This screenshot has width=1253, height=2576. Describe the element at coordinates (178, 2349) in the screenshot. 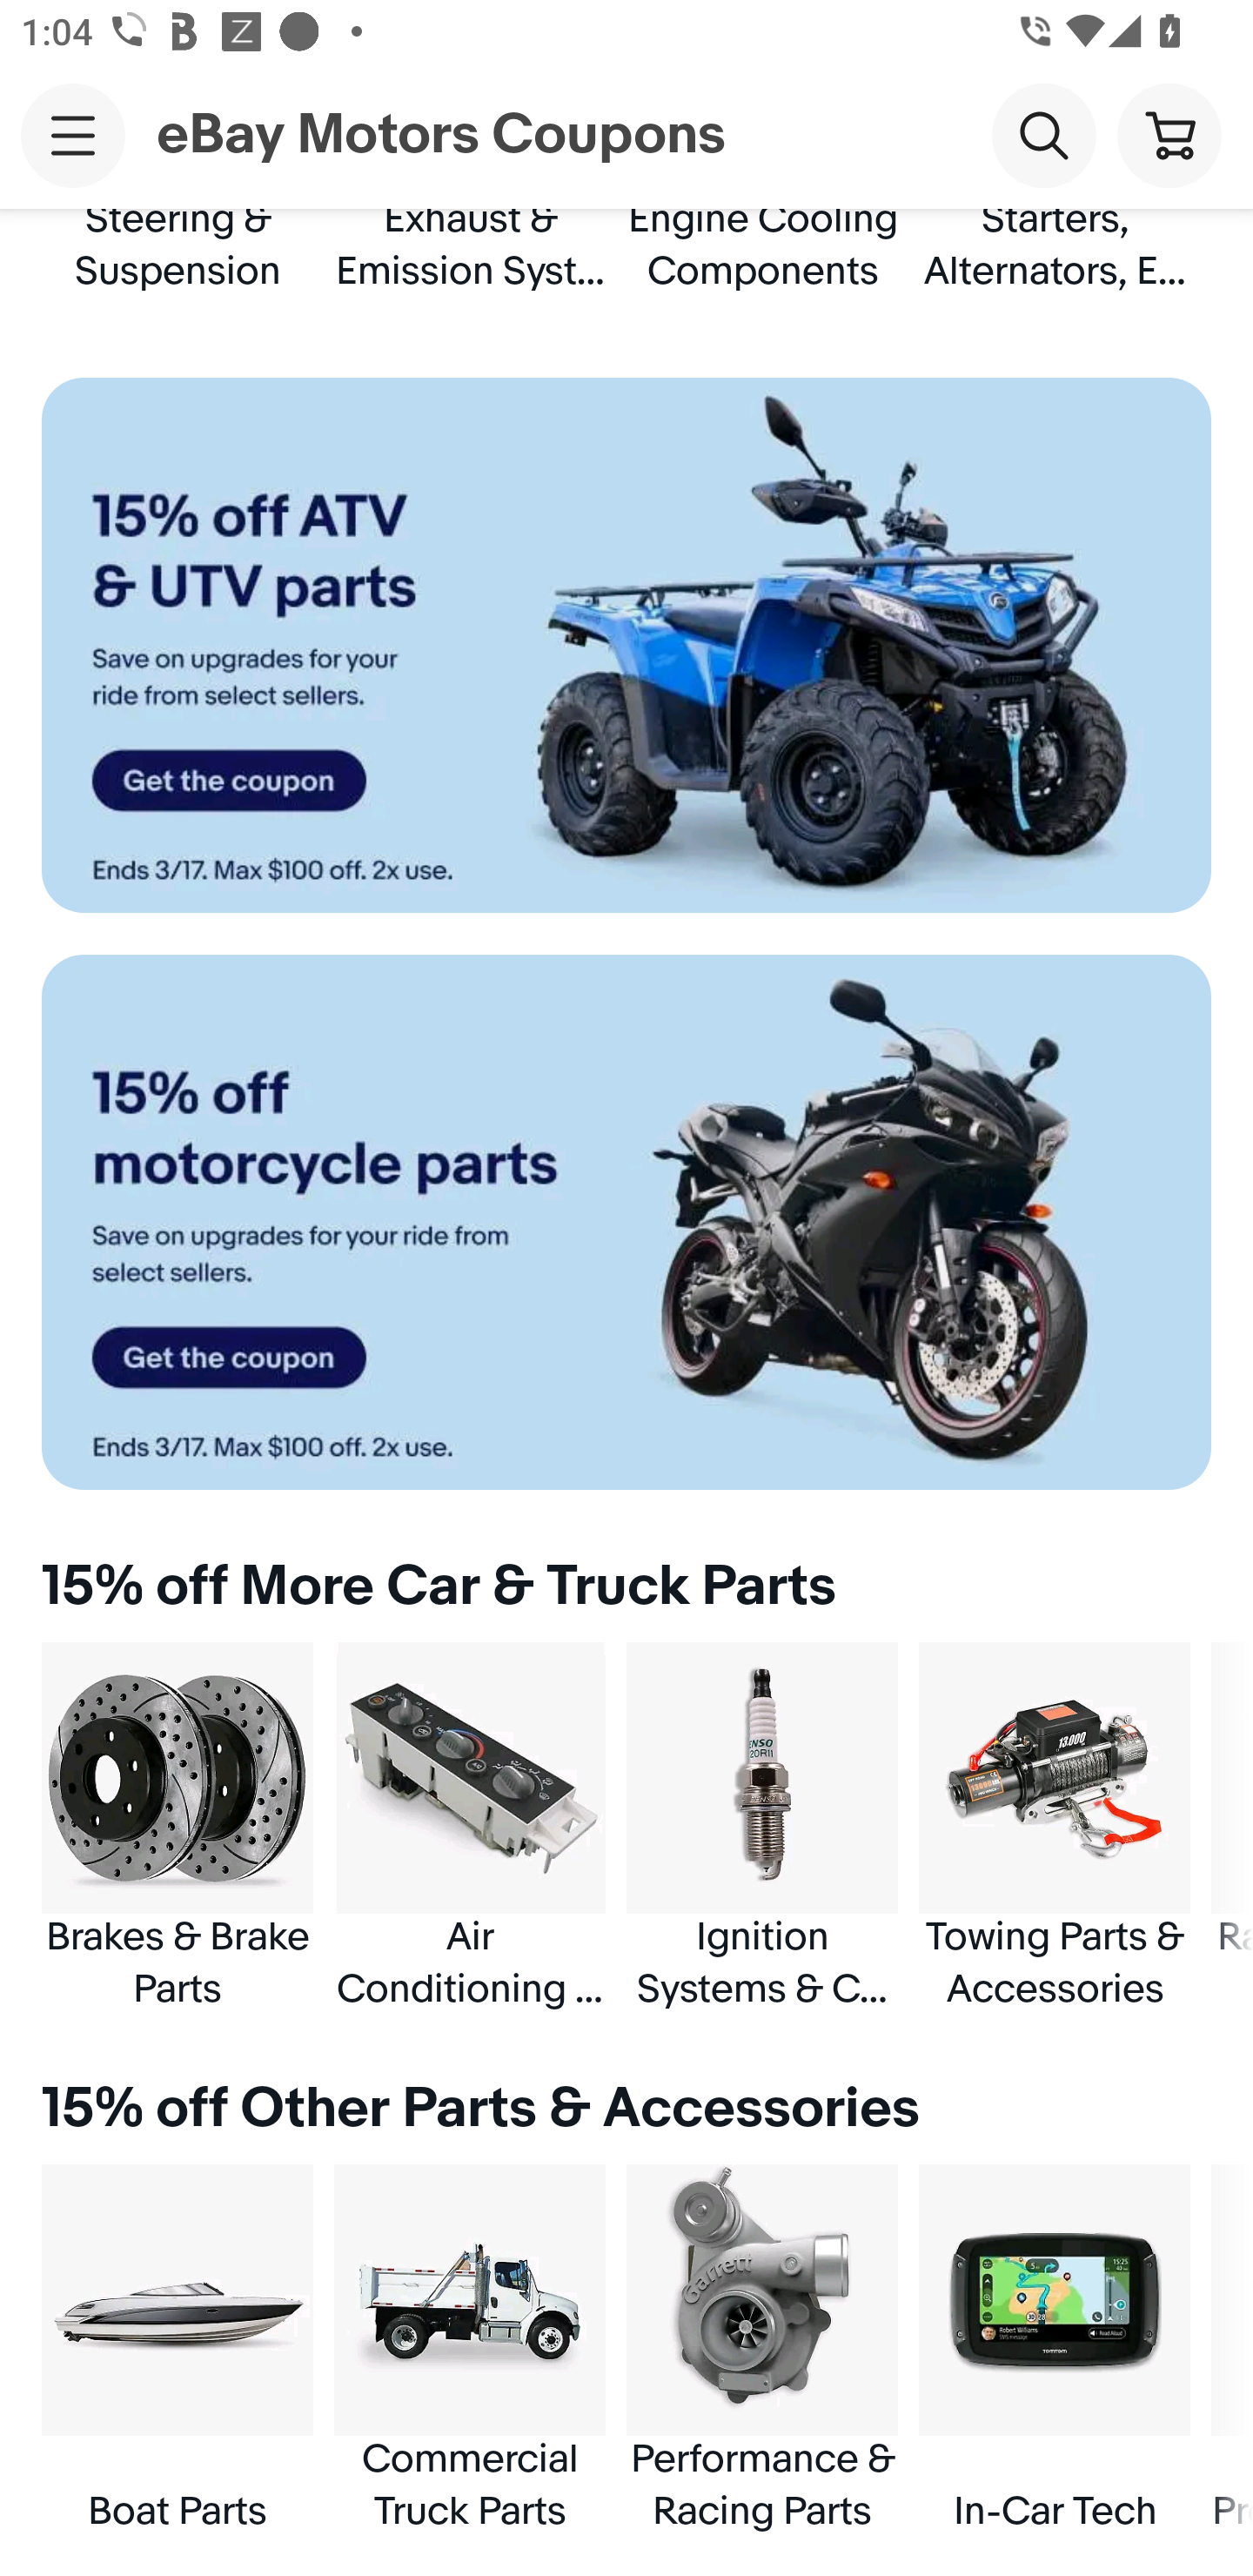

I see `Boat Parts` at that location.